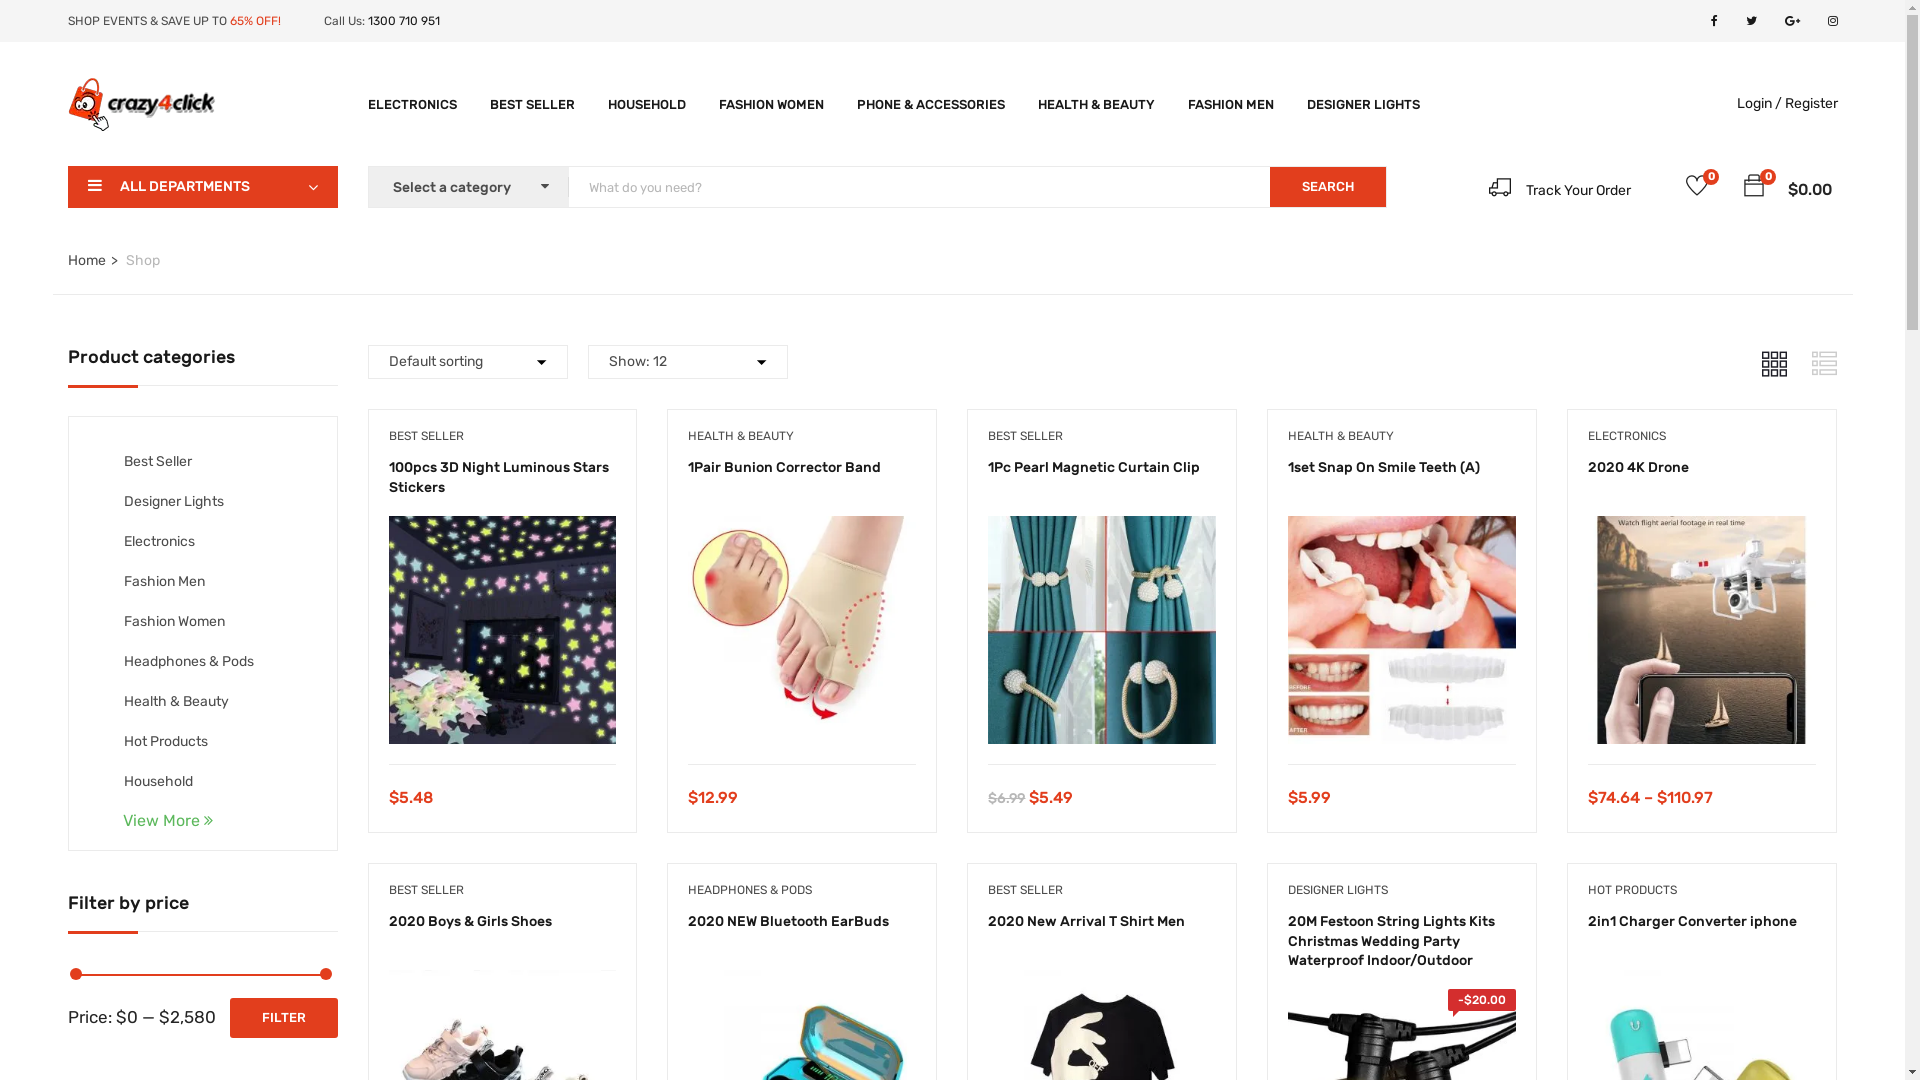  I want to click on Fashion Men, so click(164, 582).